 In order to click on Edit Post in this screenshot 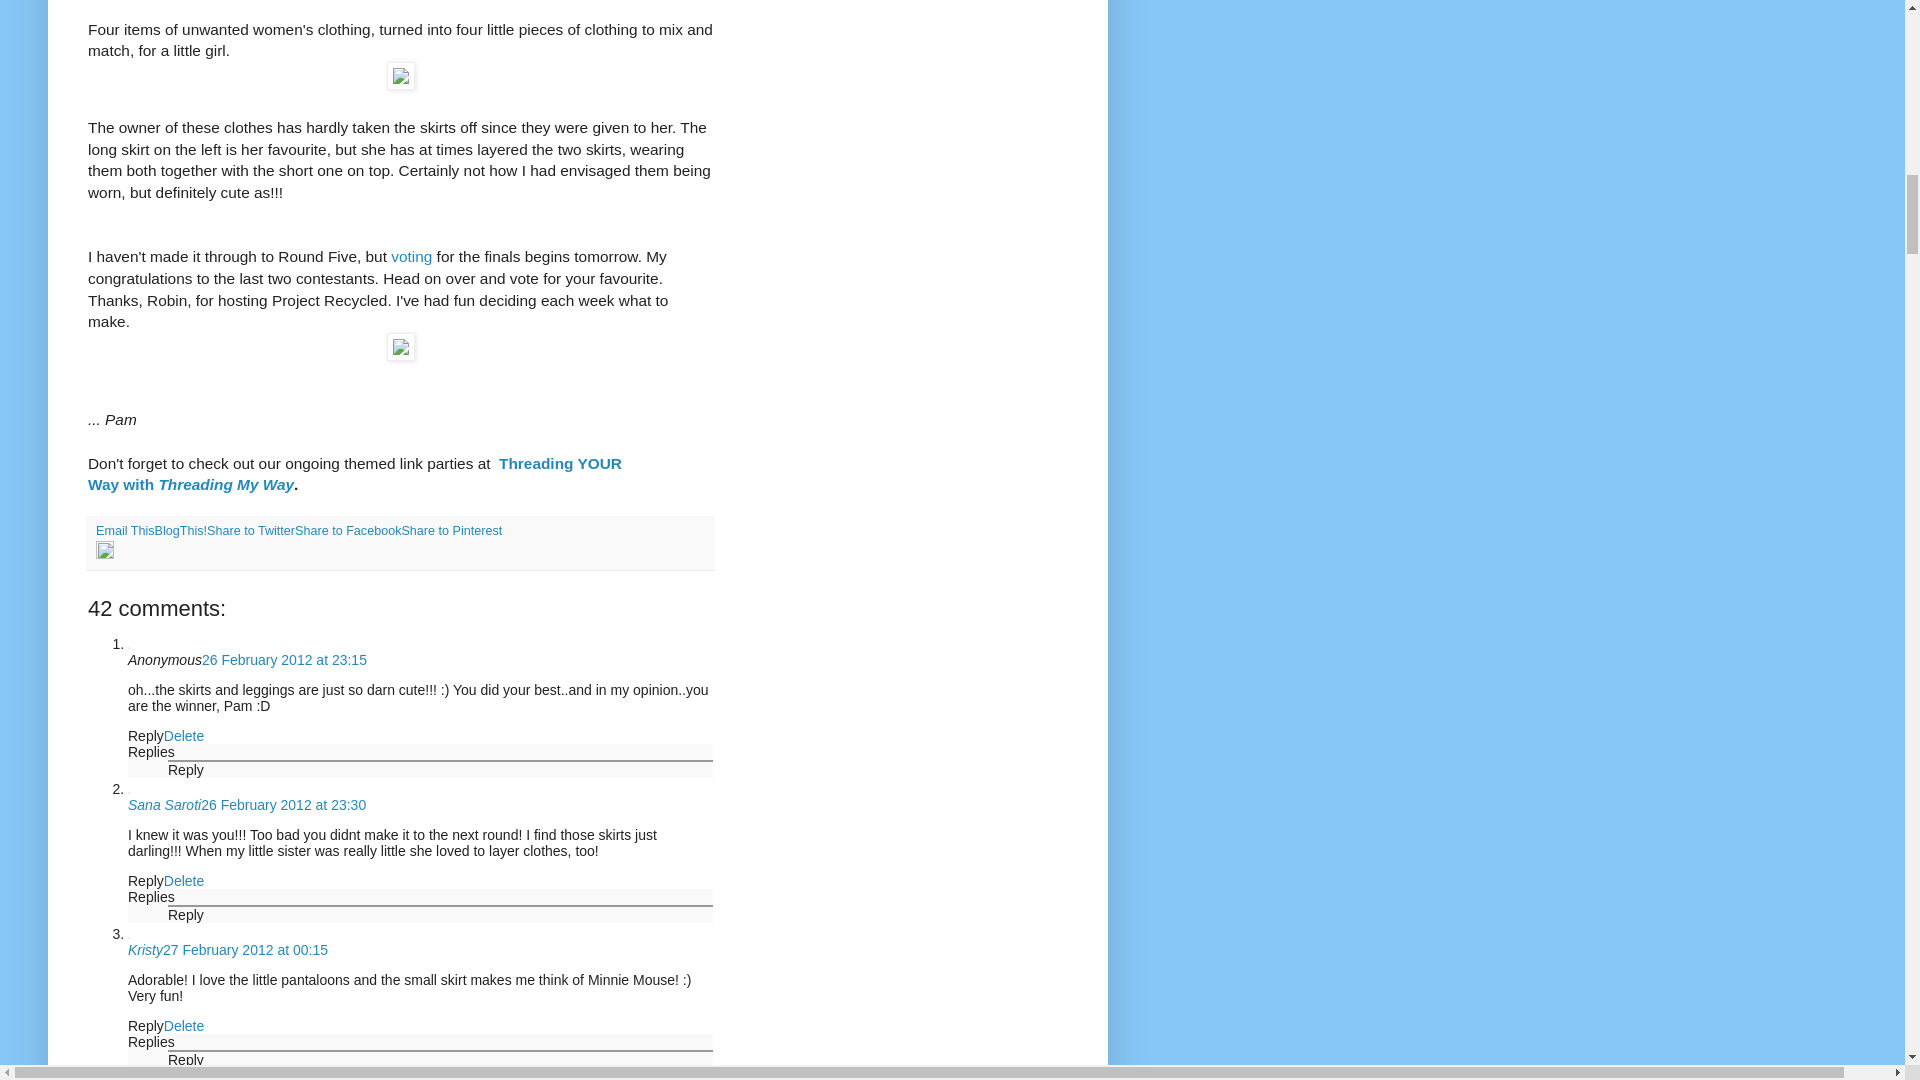, I will do `click(104, 554)`.